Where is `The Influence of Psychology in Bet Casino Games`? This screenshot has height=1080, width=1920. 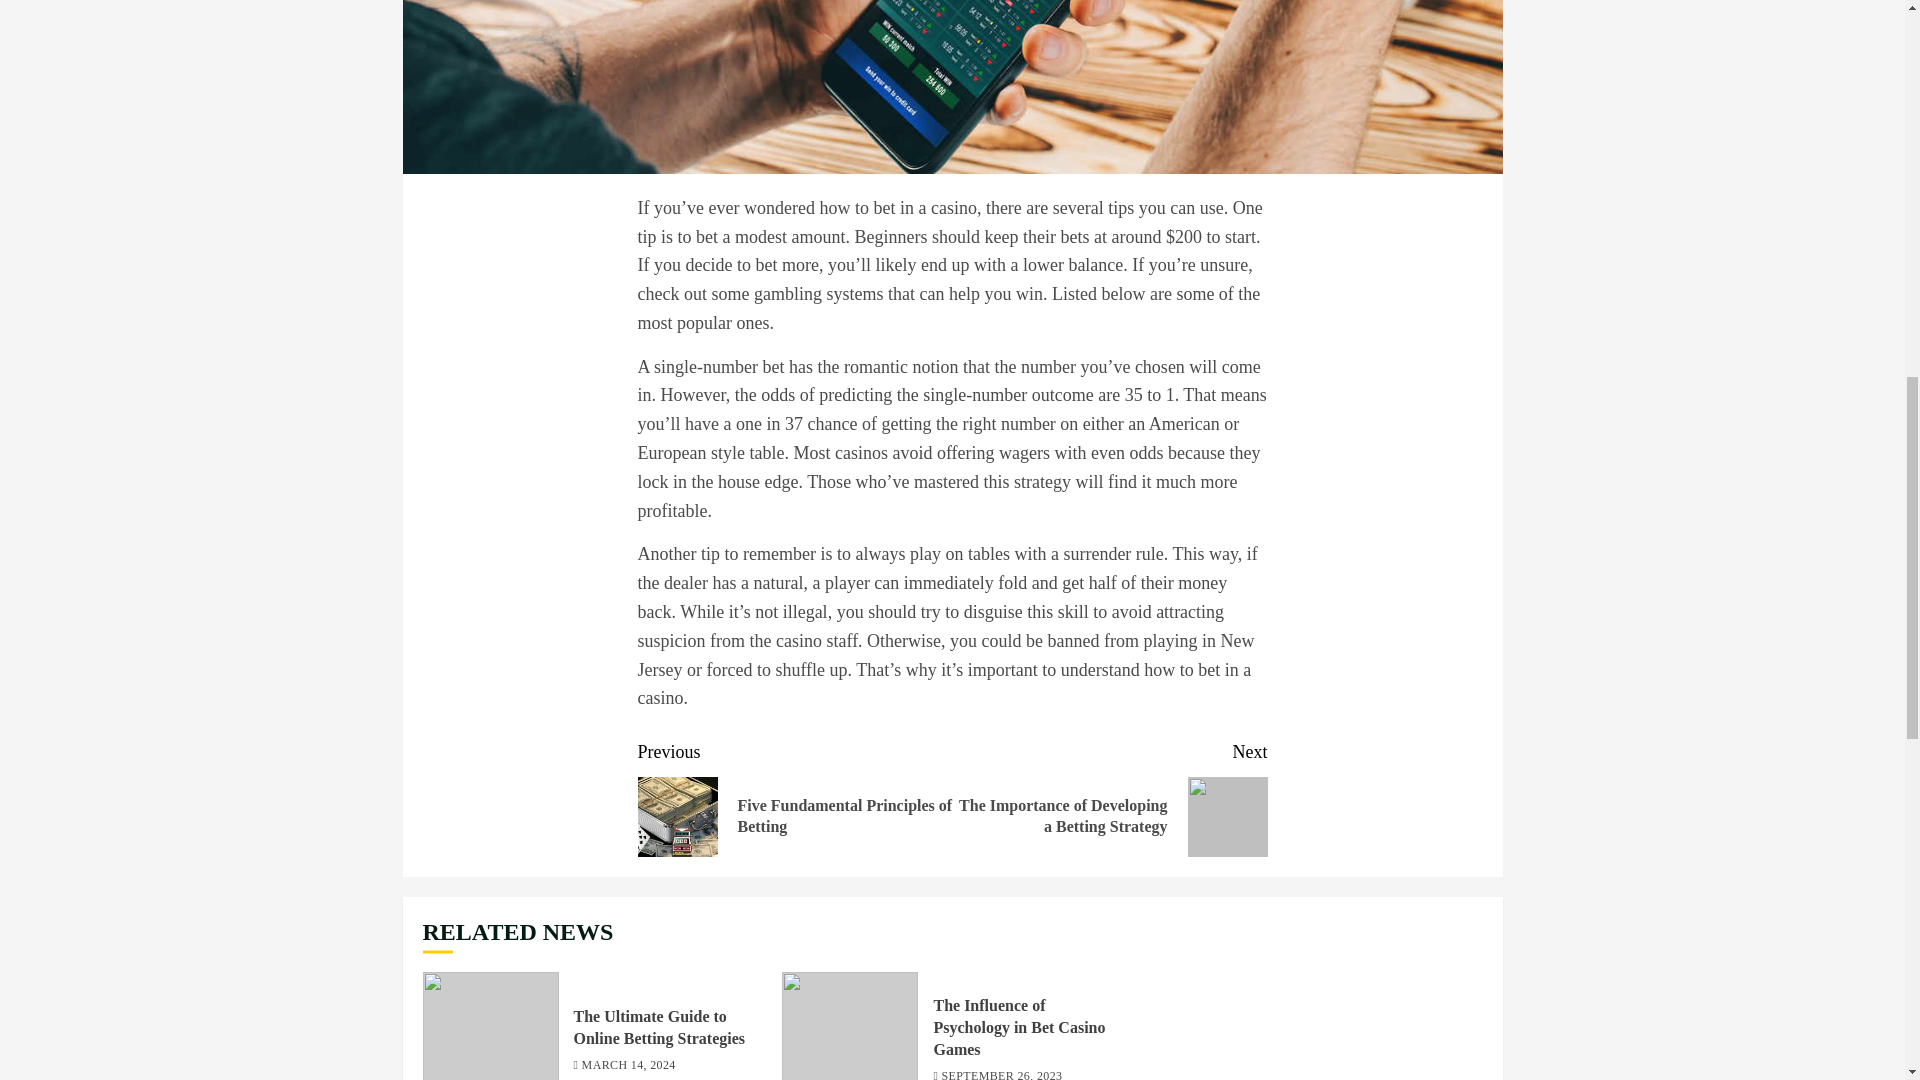 The Influence of Psychology in Bet Casino Games is located at coordinates (1019, 1028).